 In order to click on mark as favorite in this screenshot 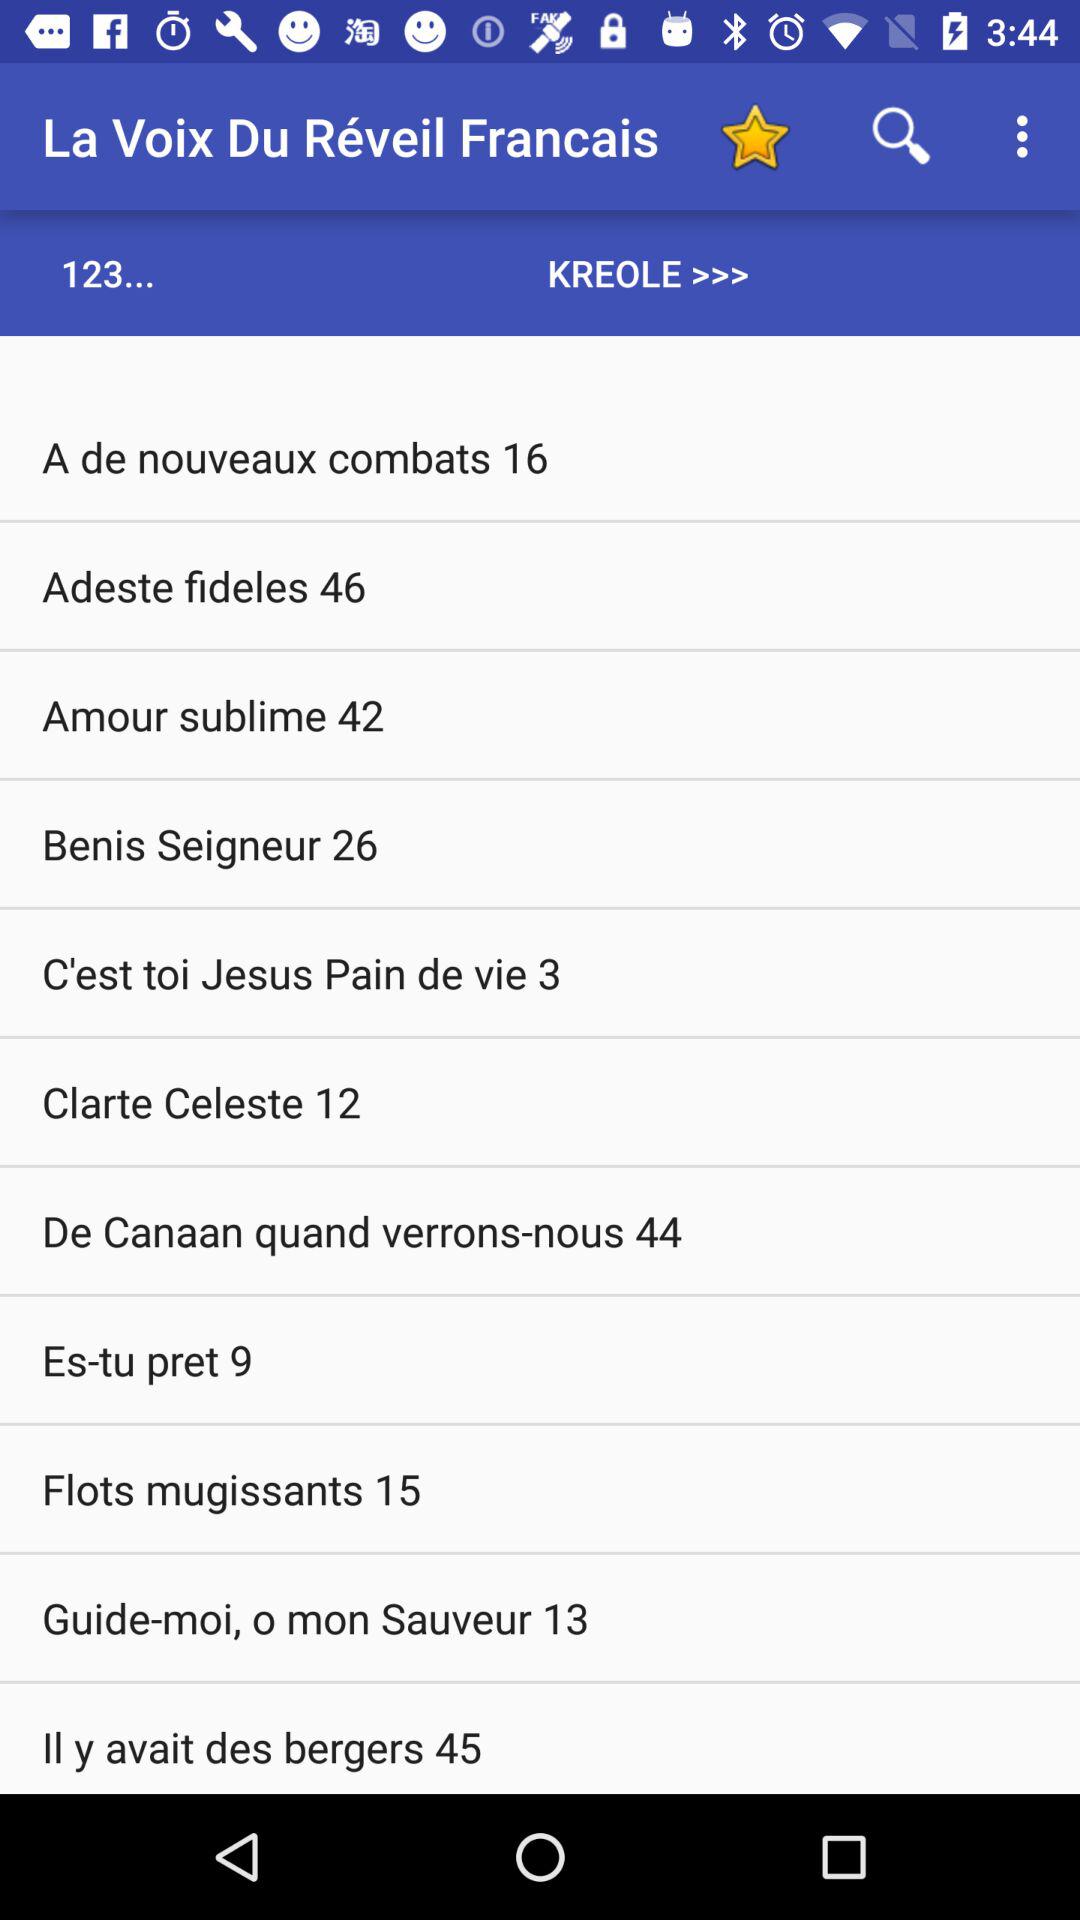, I will do `click(754, 136)`.